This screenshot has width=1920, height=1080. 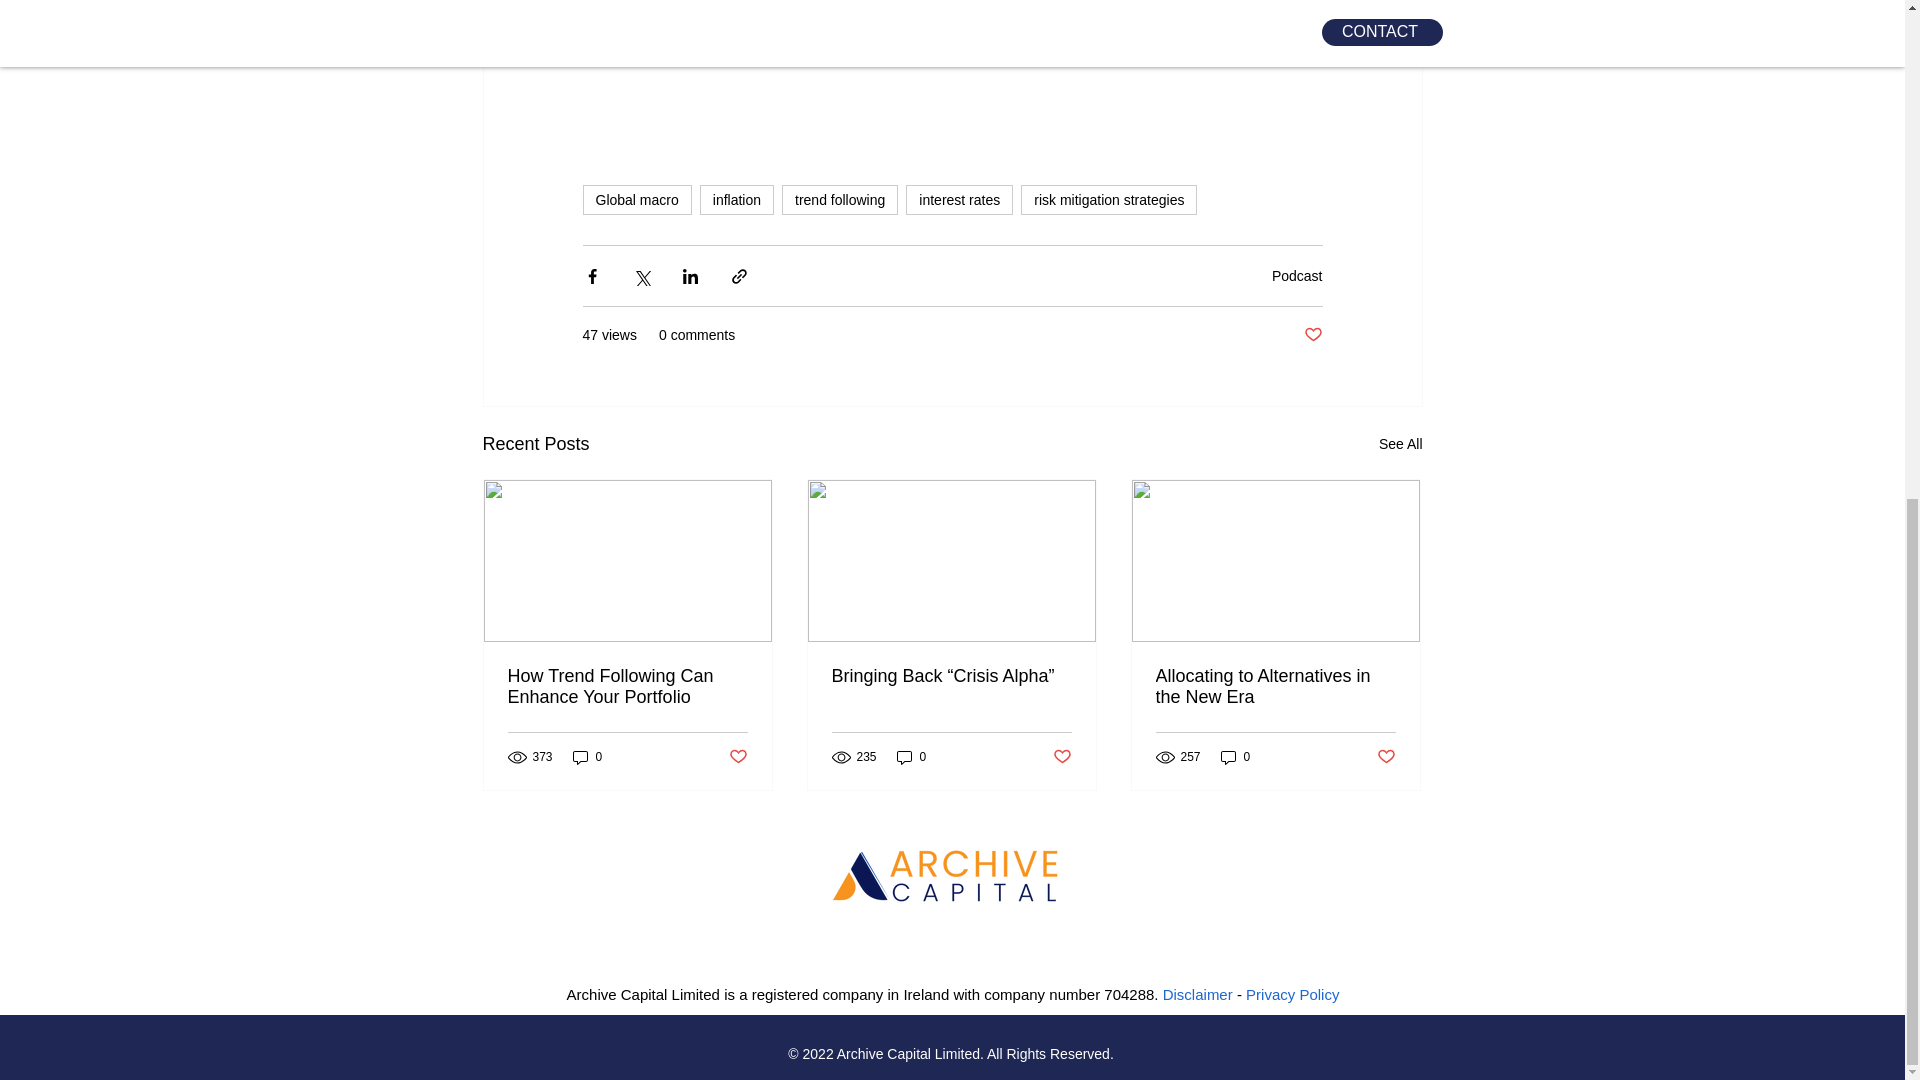 What do you see at coordinates (912, 757) in the screenshot?
I see `0` at bounding box center [912, 757].